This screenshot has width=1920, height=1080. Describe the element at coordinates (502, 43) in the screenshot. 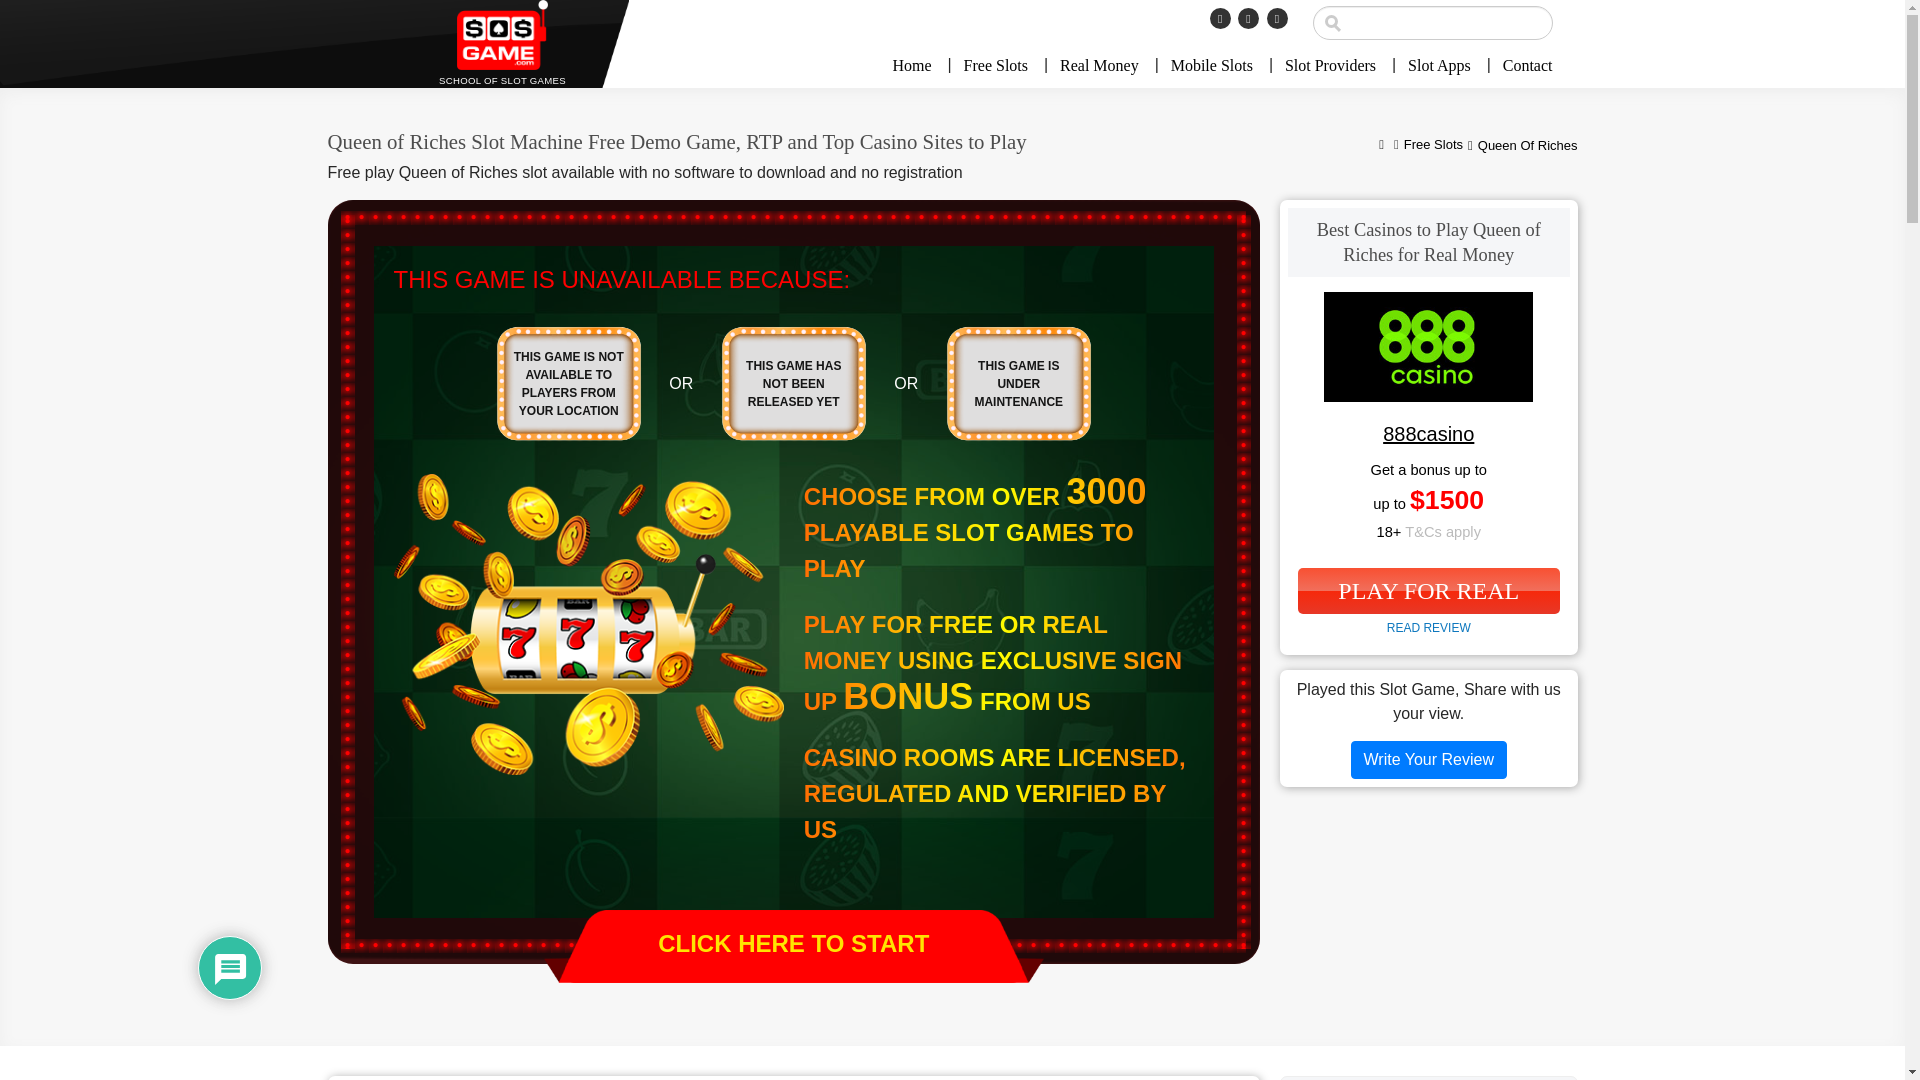

I see `SCHOOL OF SLOT GAMES` at that location.